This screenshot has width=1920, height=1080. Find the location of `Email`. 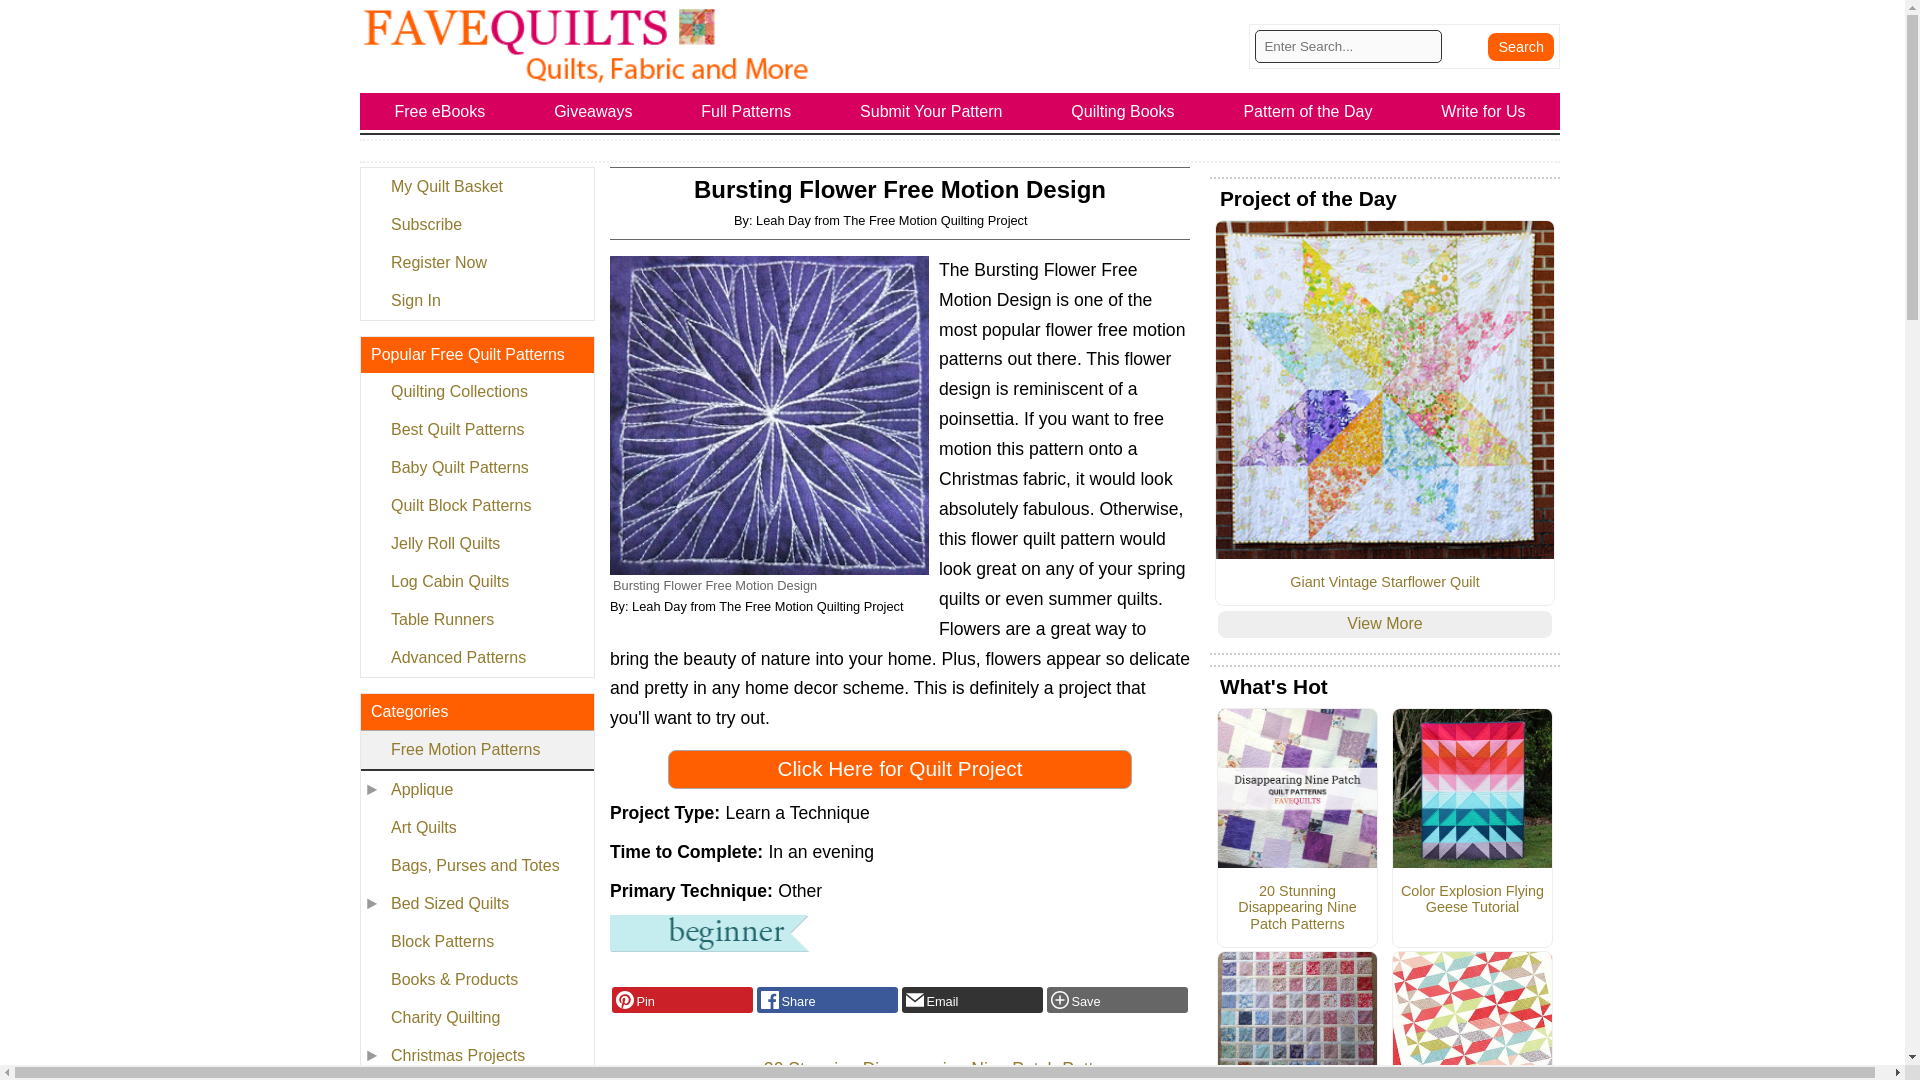

Email is located at coordinates (972, 1000).